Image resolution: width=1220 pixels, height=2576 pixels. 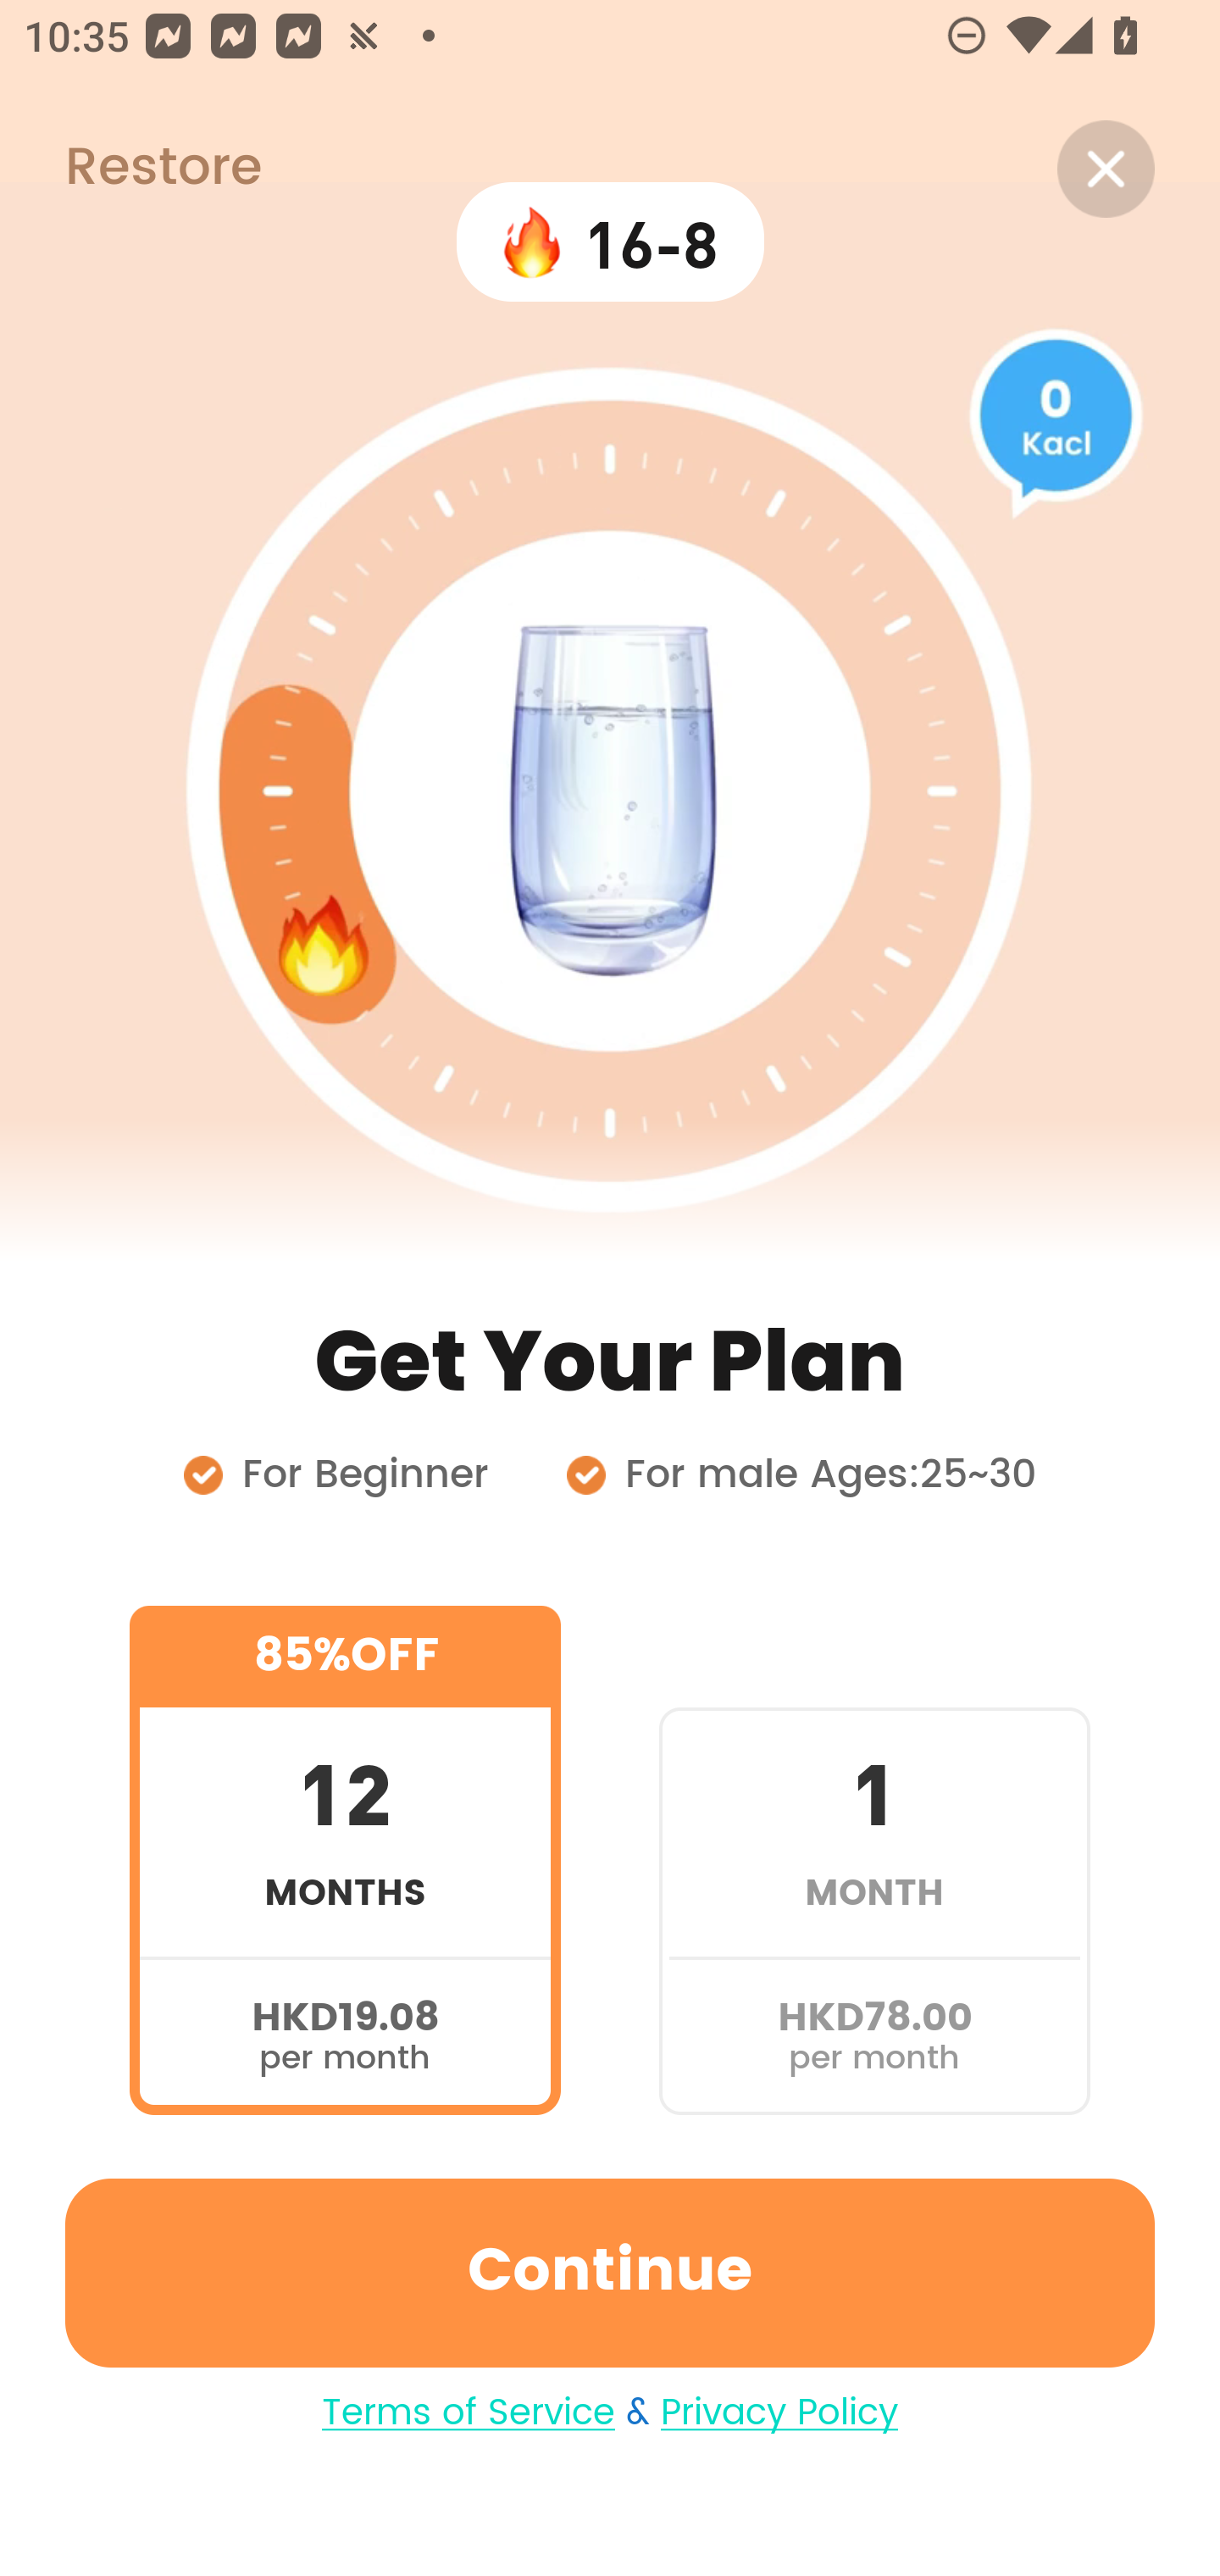 I want to click on 1 MONTH per month HKD78.00, so click(x=874, y=1859).